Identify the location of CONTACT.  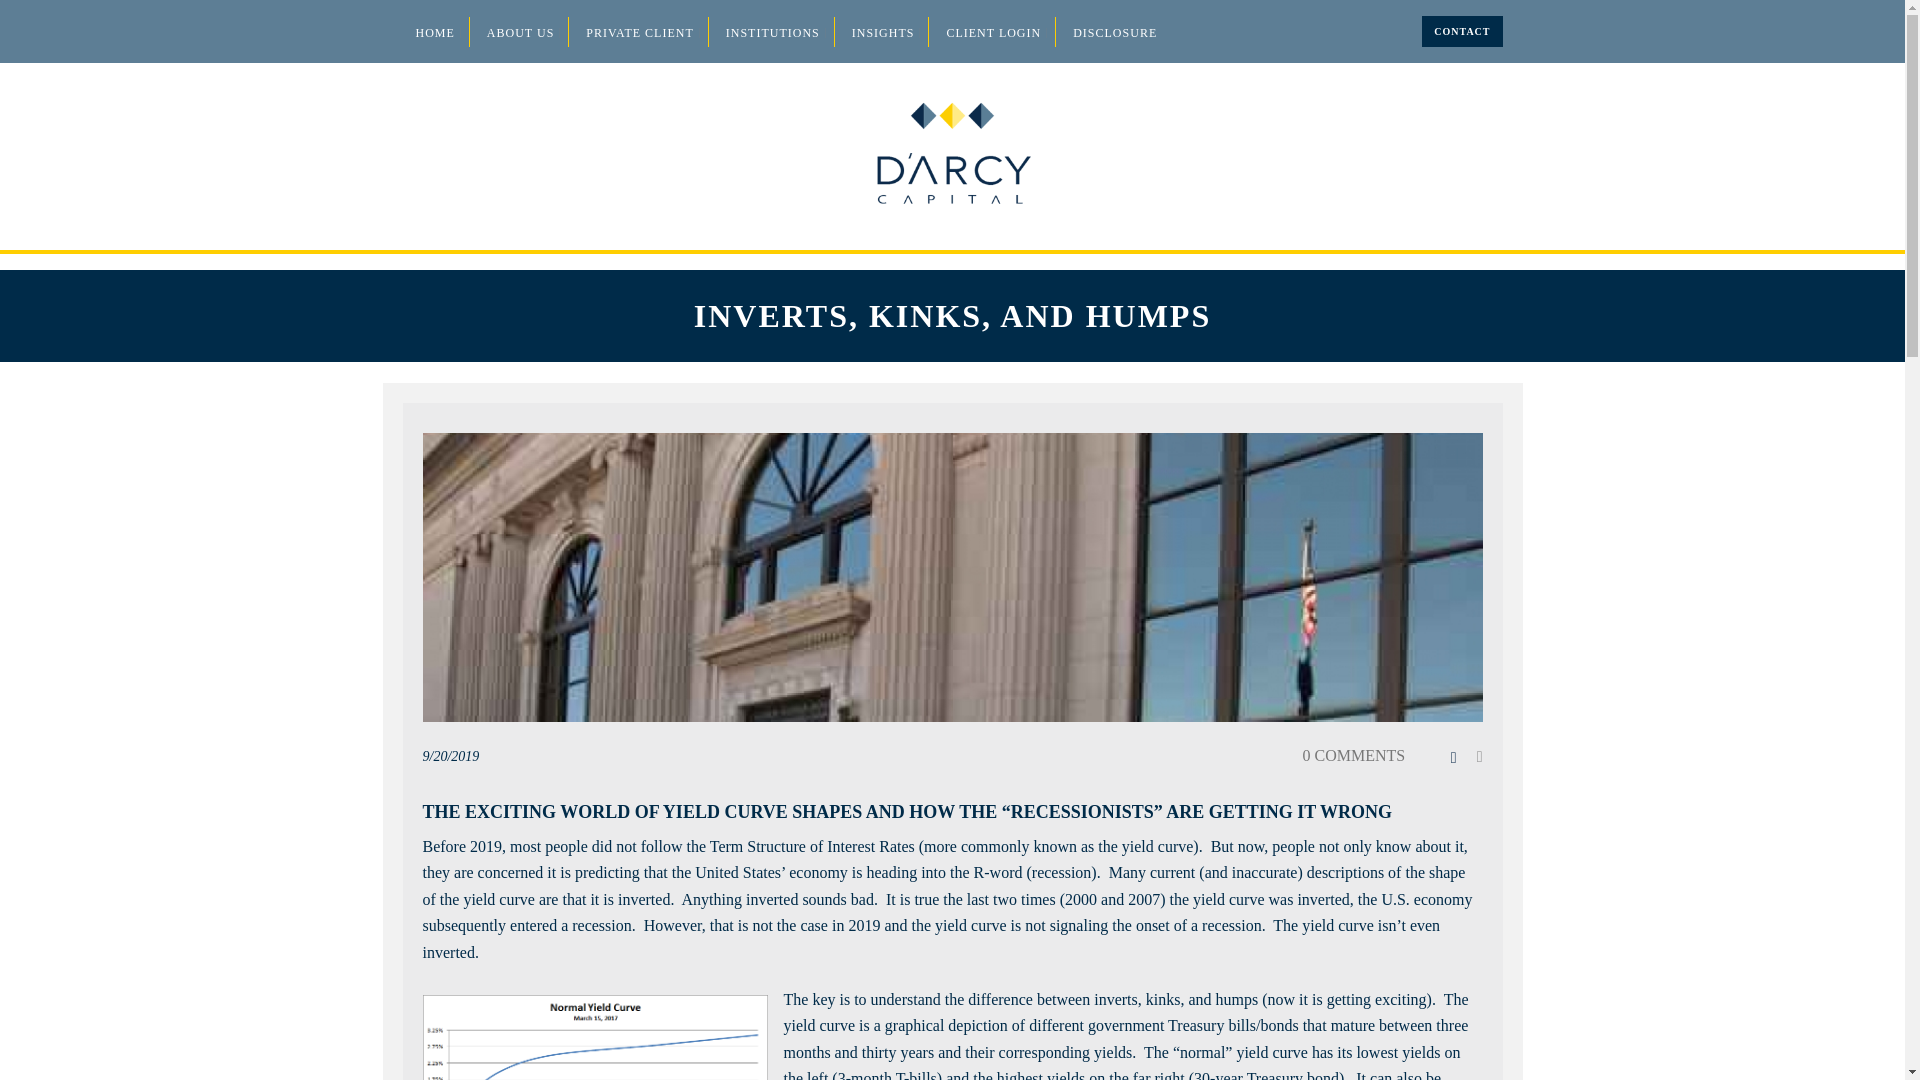
(1462, 30).